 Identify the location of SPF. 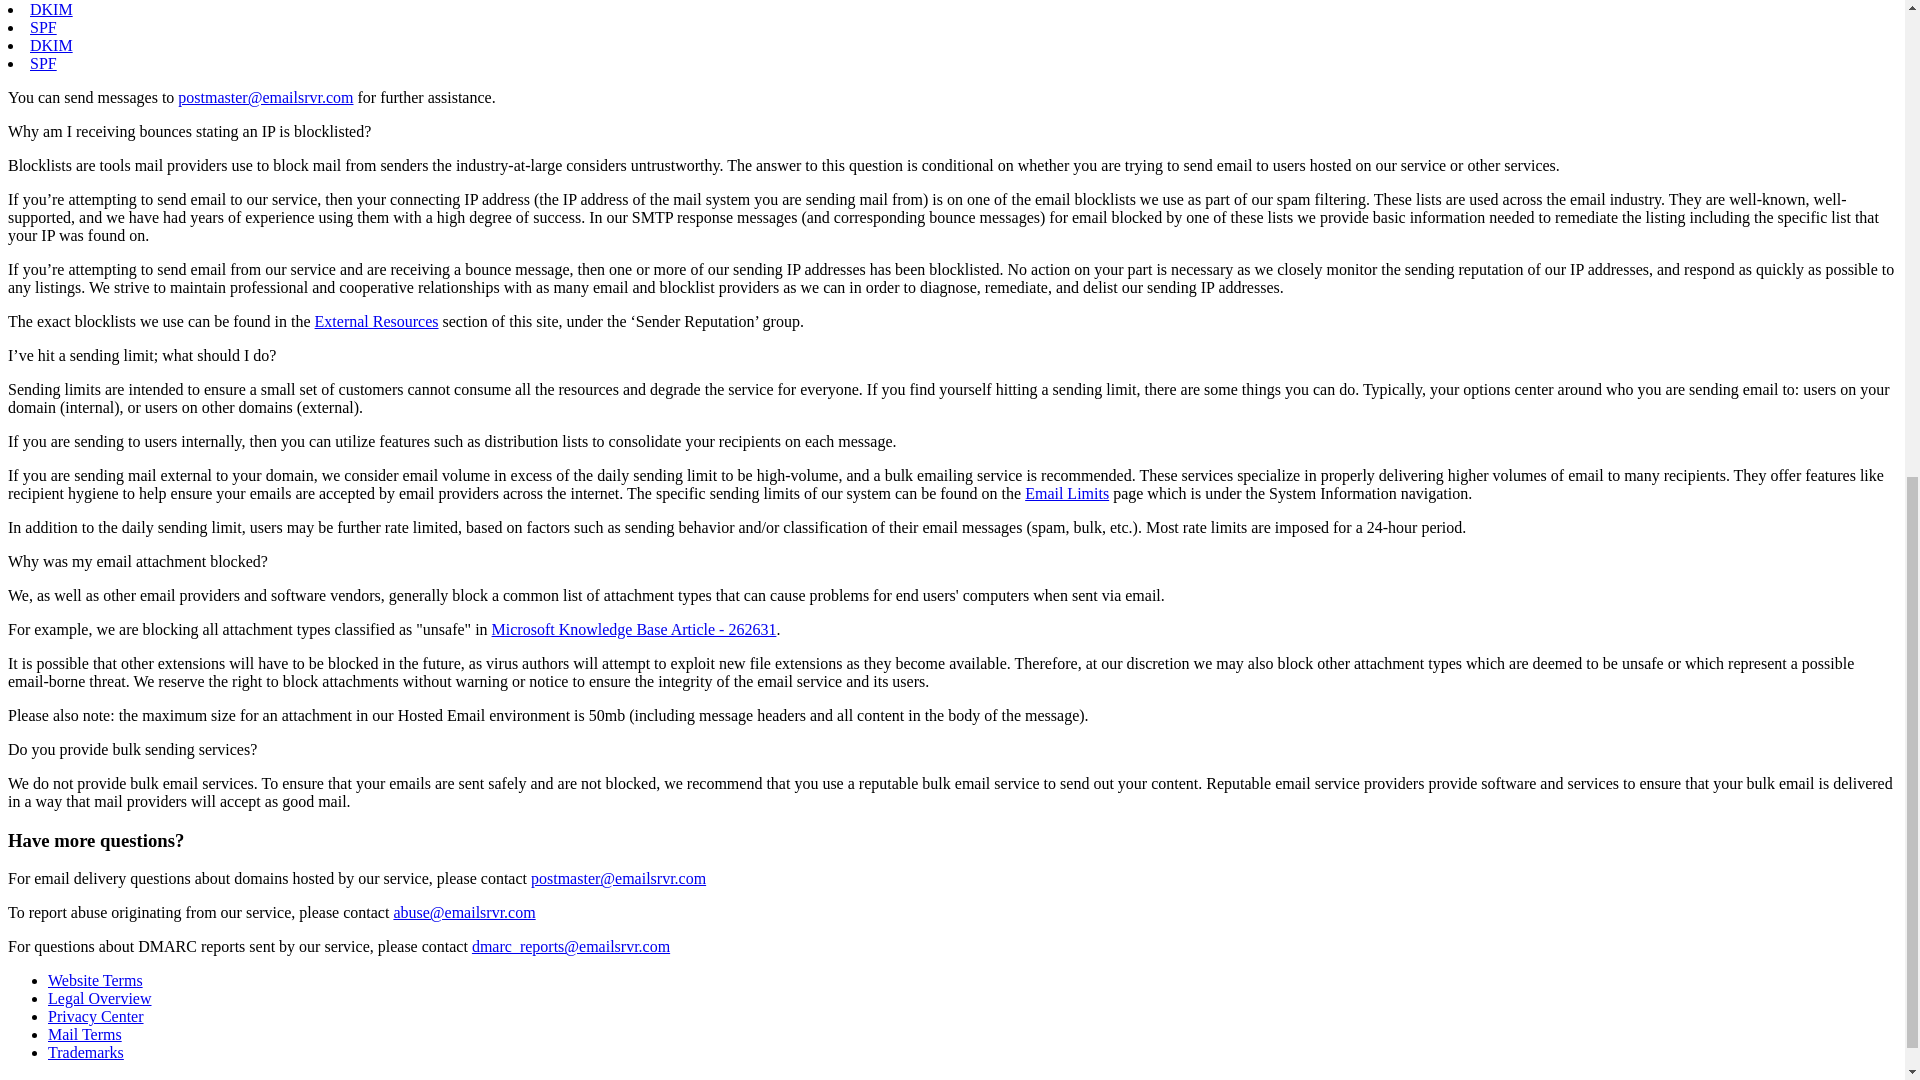
(44, 64).